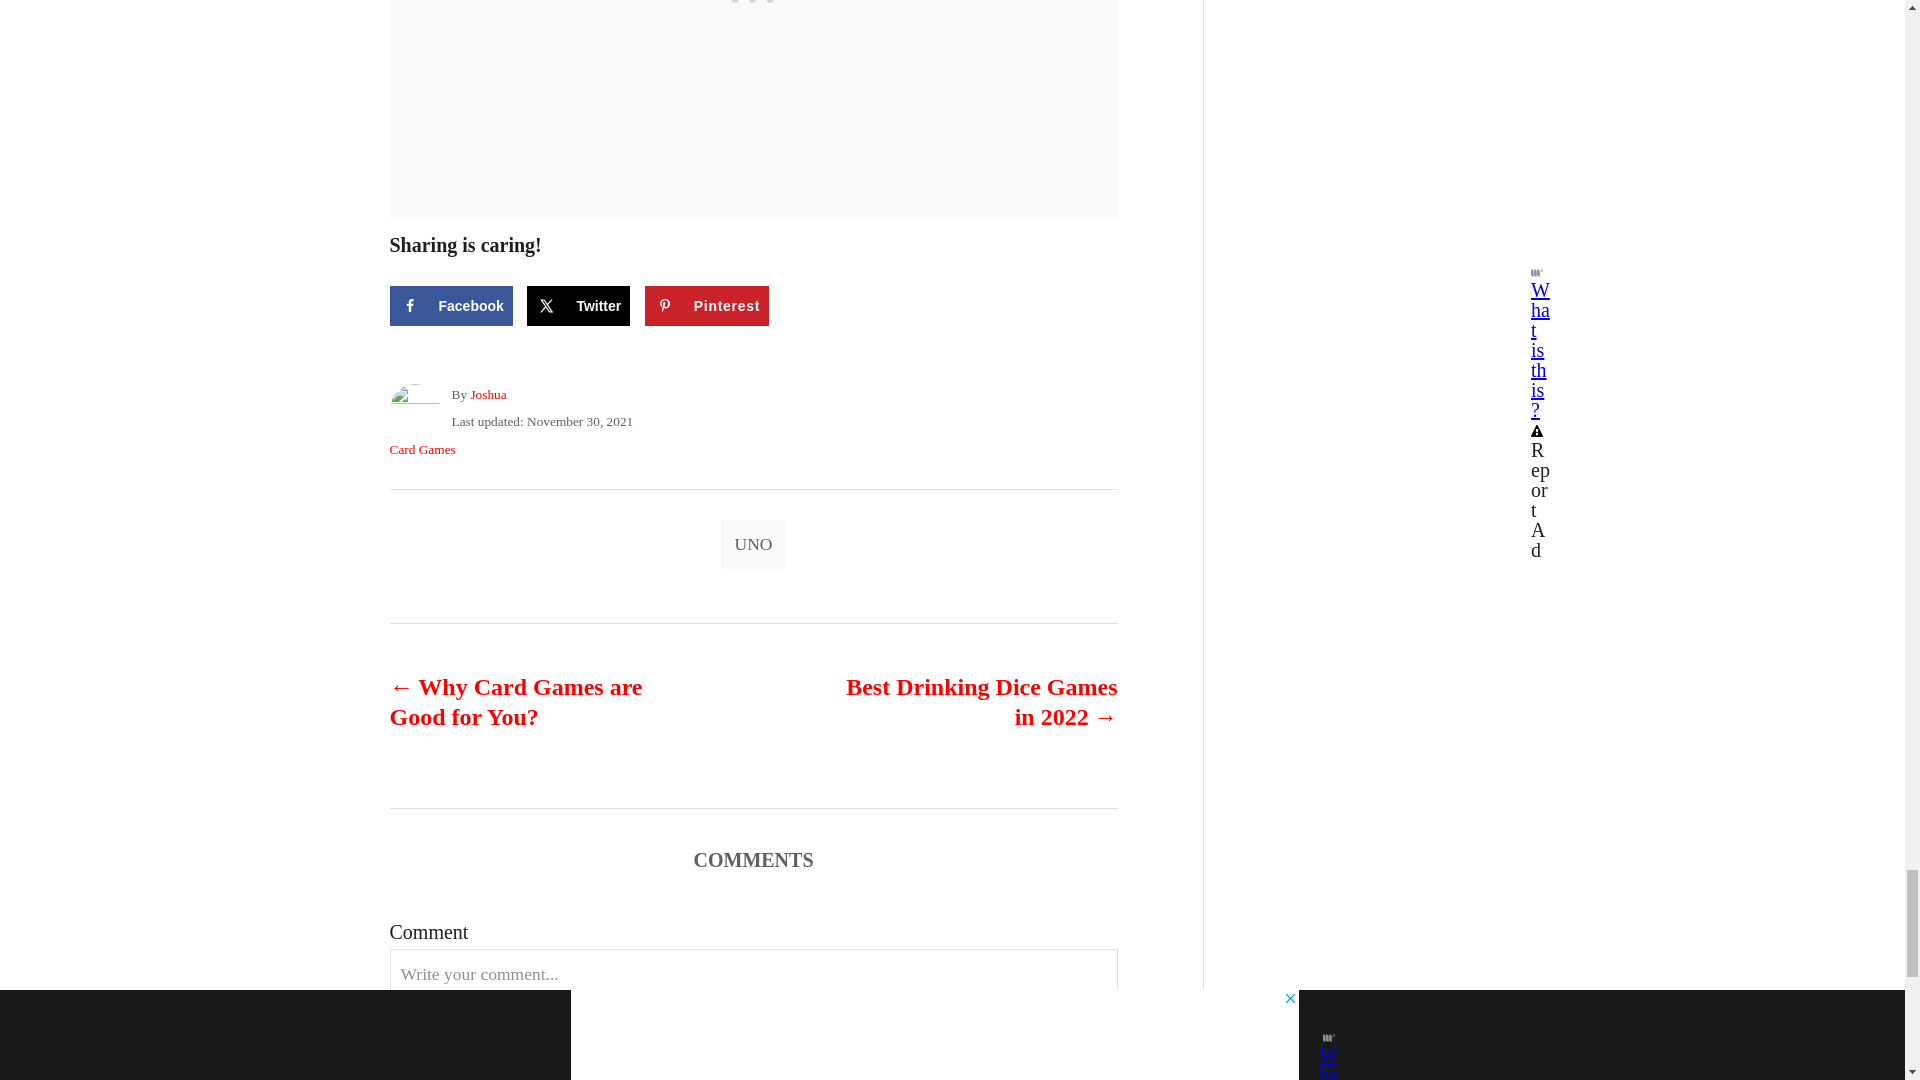  I want to click on Share on X, so click(578, 306).